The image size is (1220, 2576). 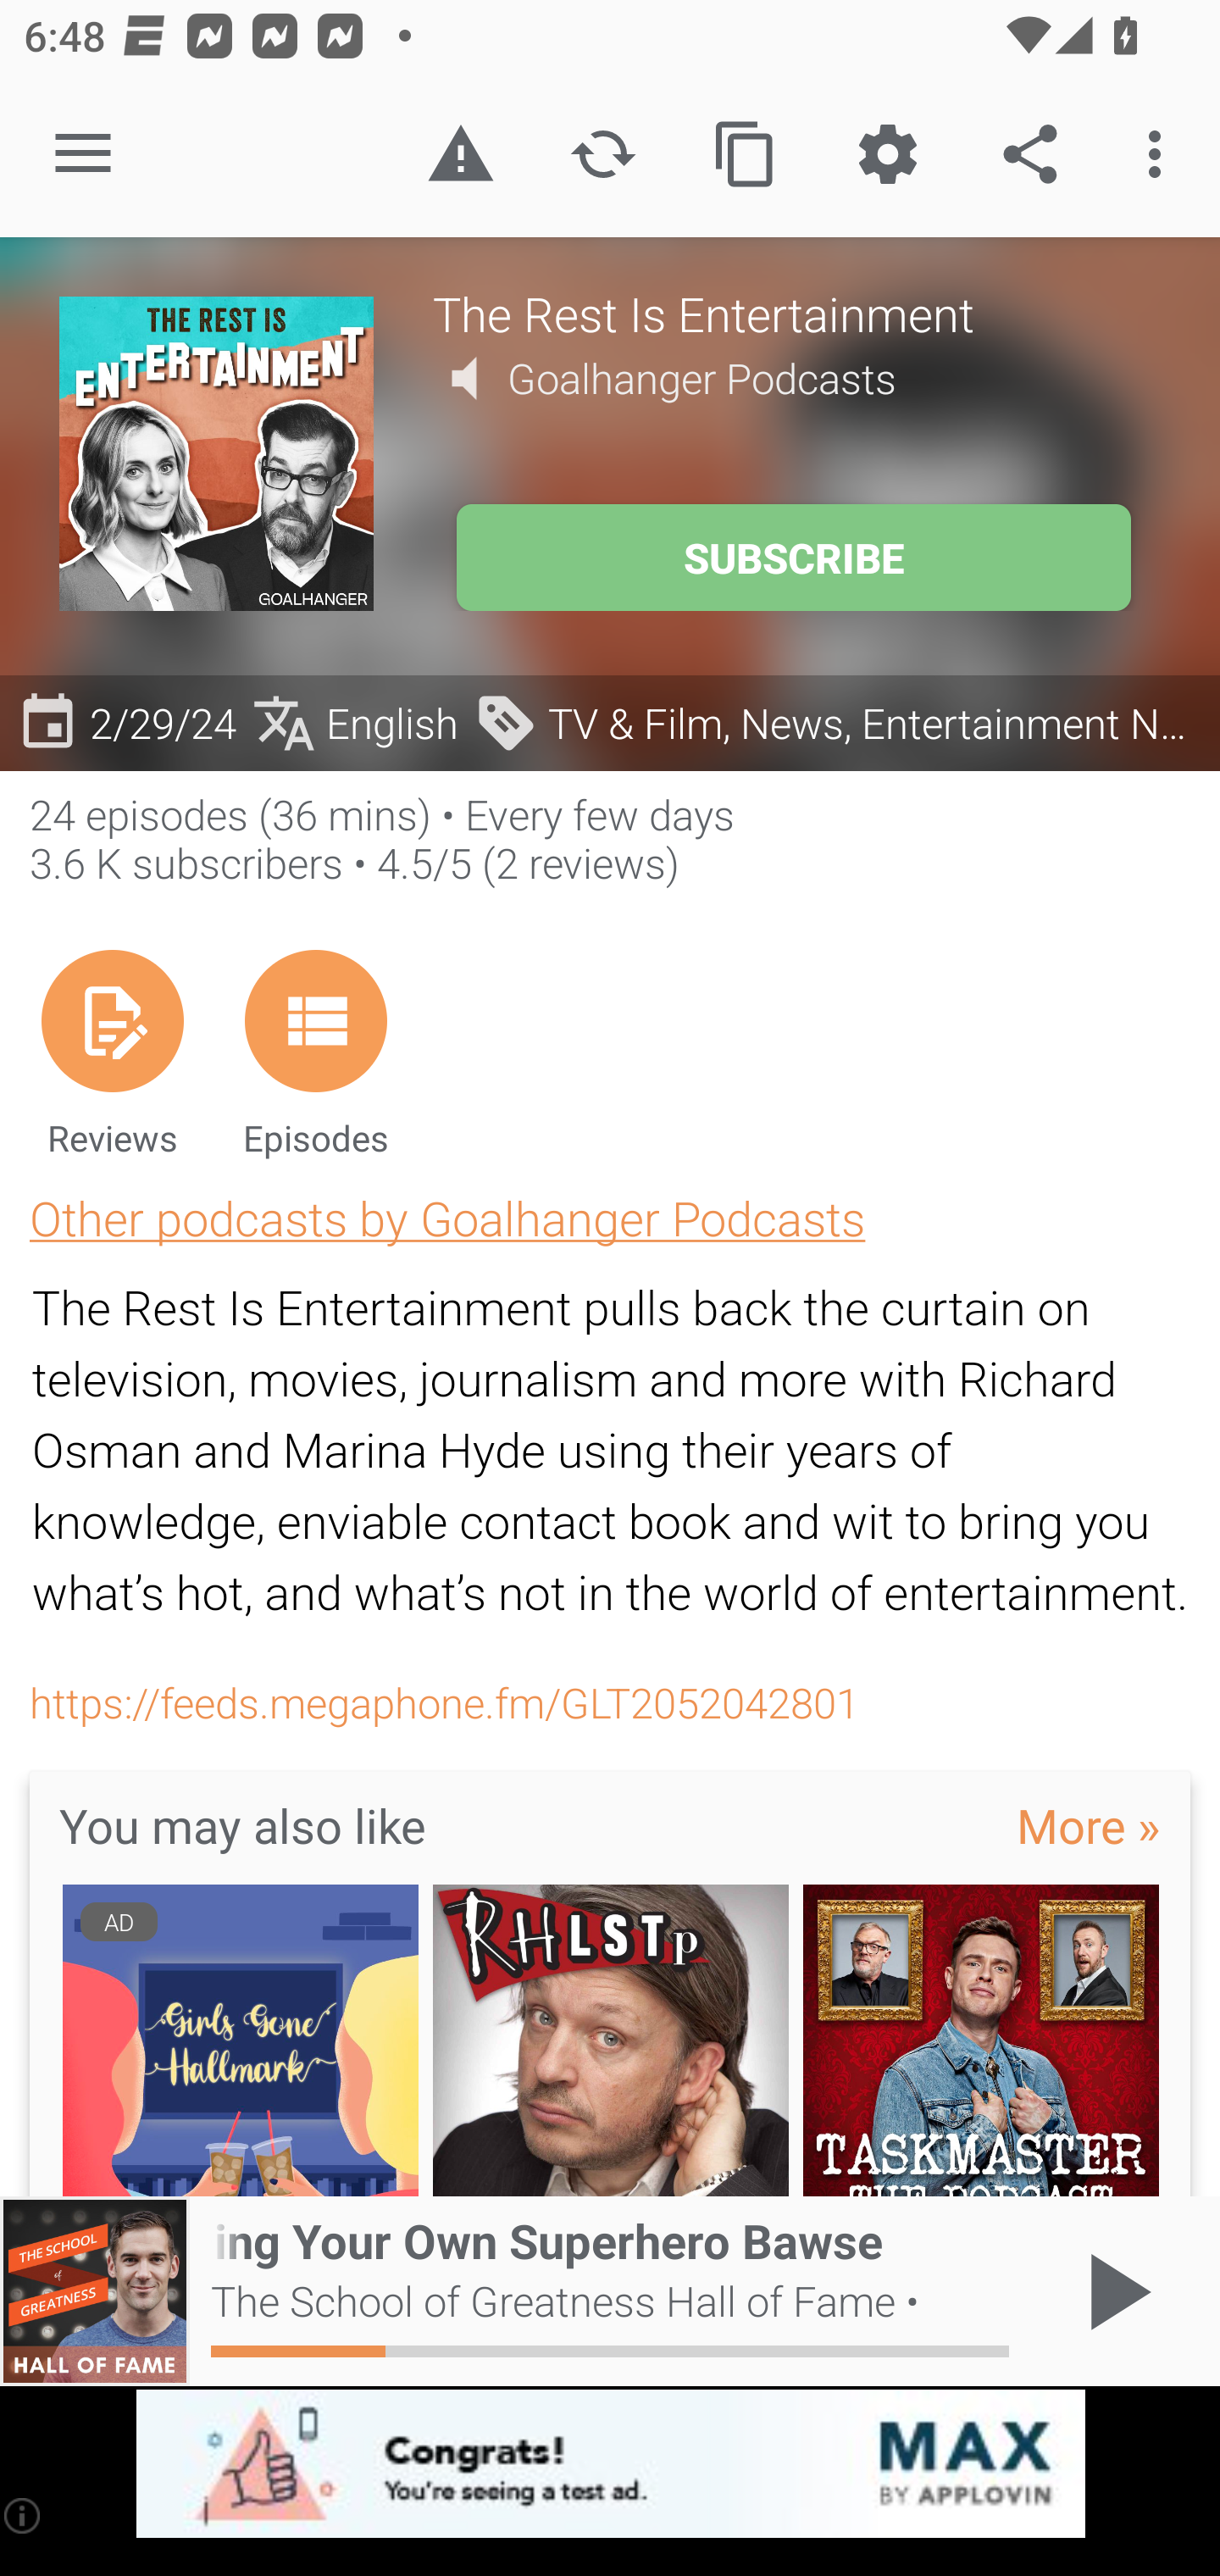 I want to click on Copy feed url to clipboard, so click(x=746, y=154).